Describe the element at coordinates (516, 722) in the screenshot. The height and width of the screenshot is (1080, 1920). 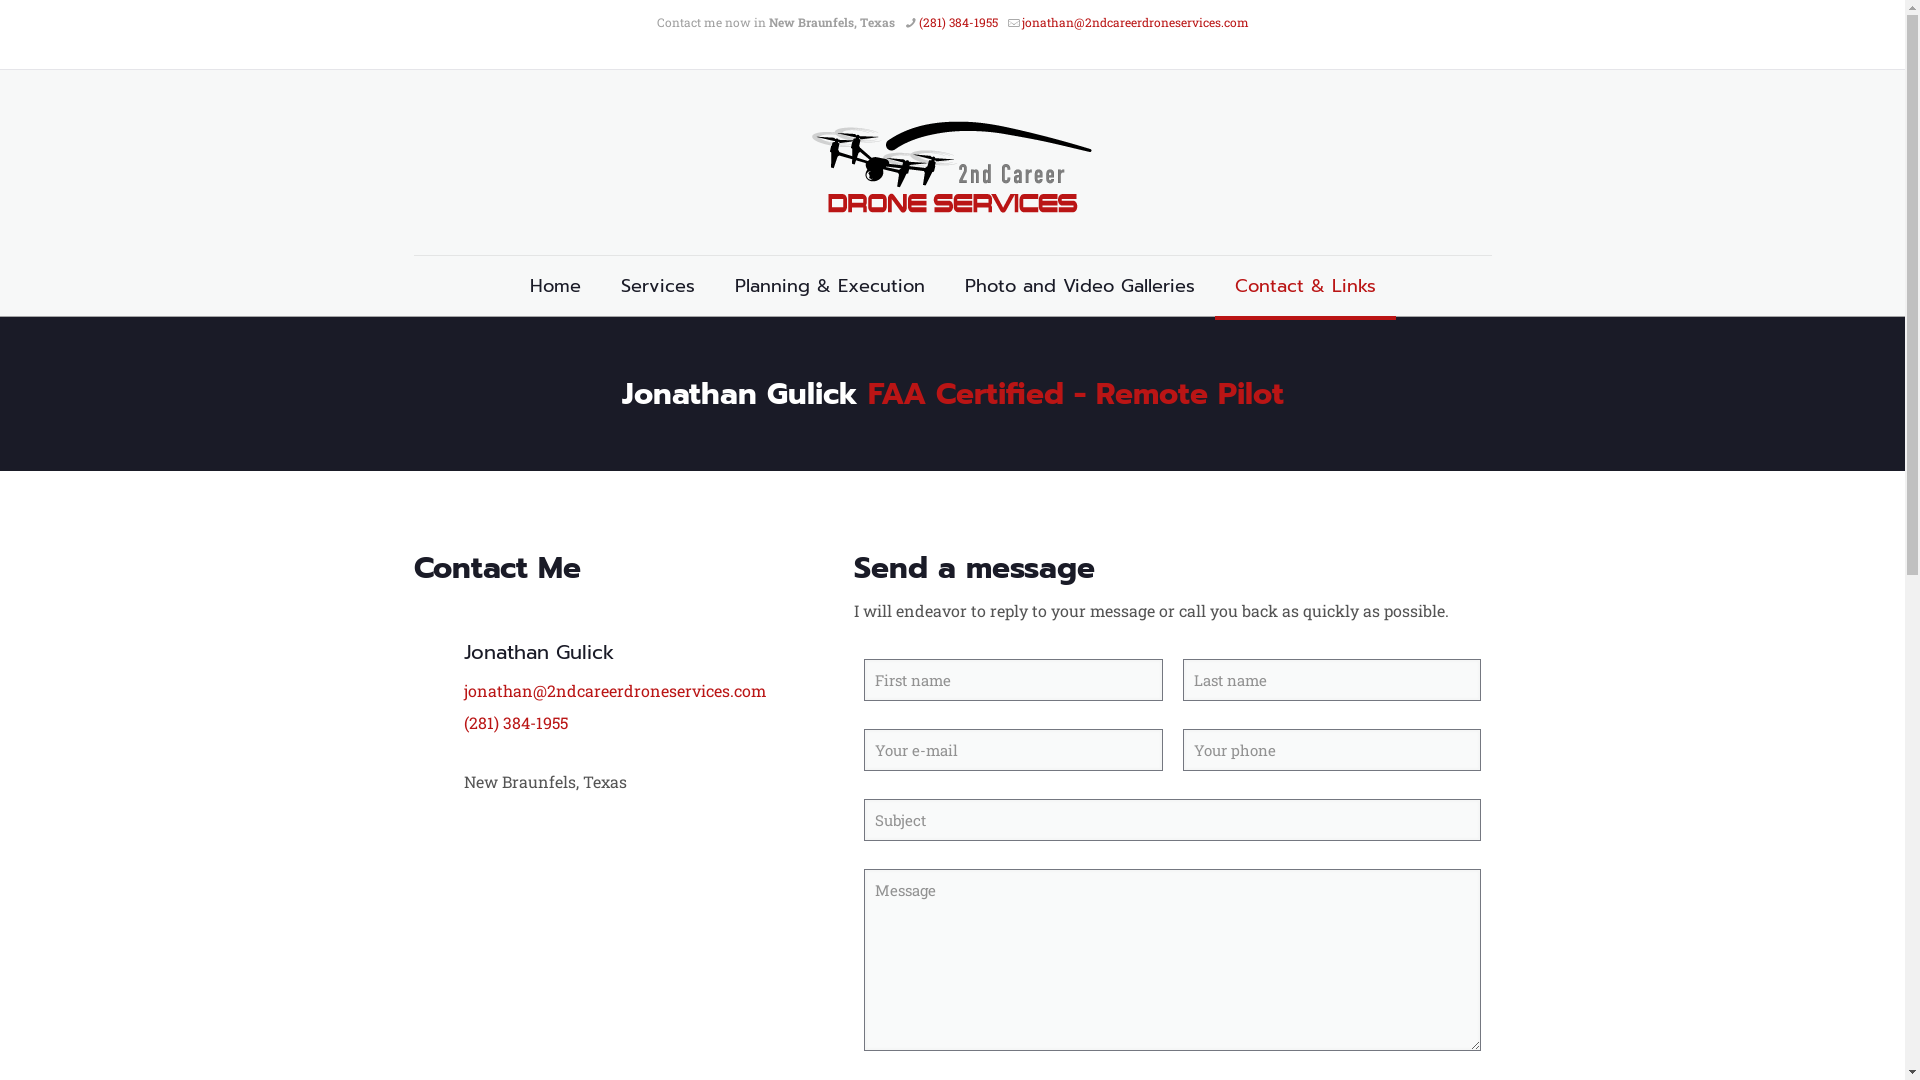
I see `(281) 384-1955` at that location.